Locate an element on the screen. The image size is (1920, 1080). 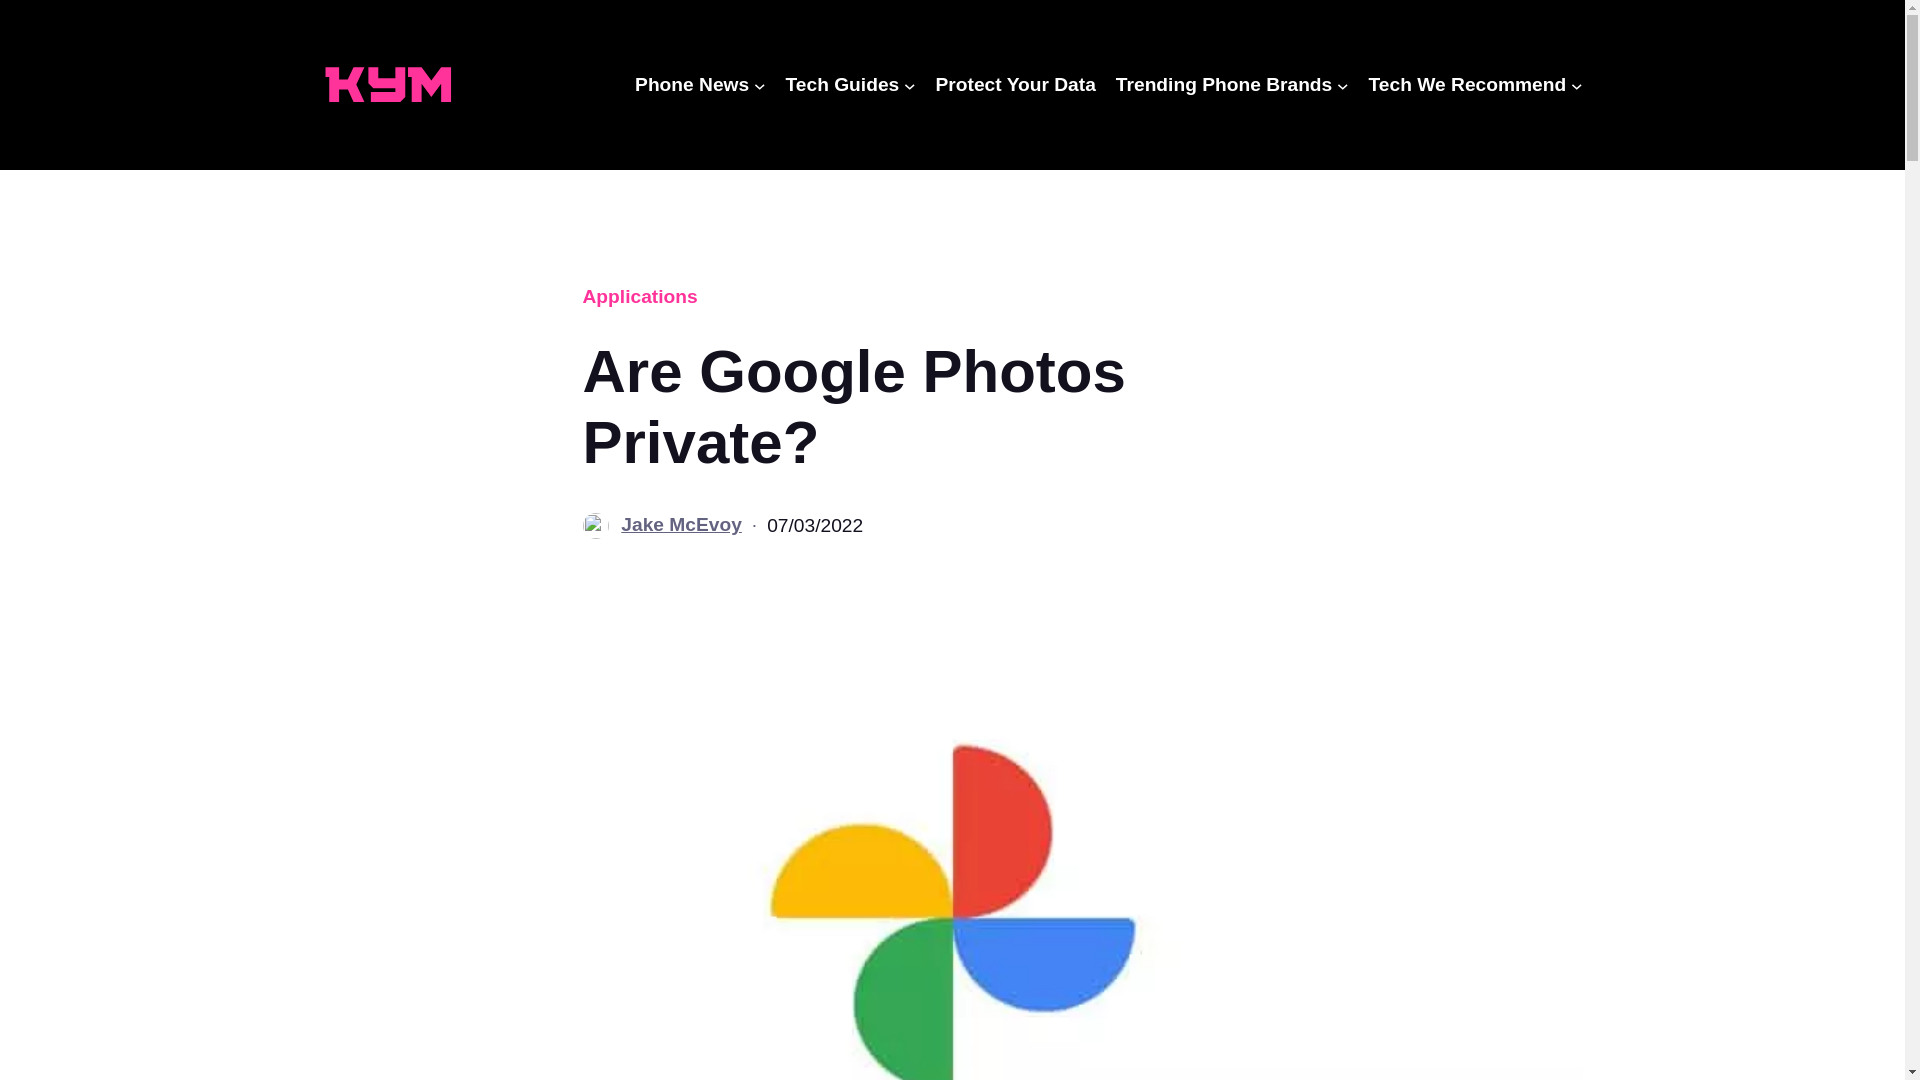
Tech We Recommend is located at coordinates (1467, 85).